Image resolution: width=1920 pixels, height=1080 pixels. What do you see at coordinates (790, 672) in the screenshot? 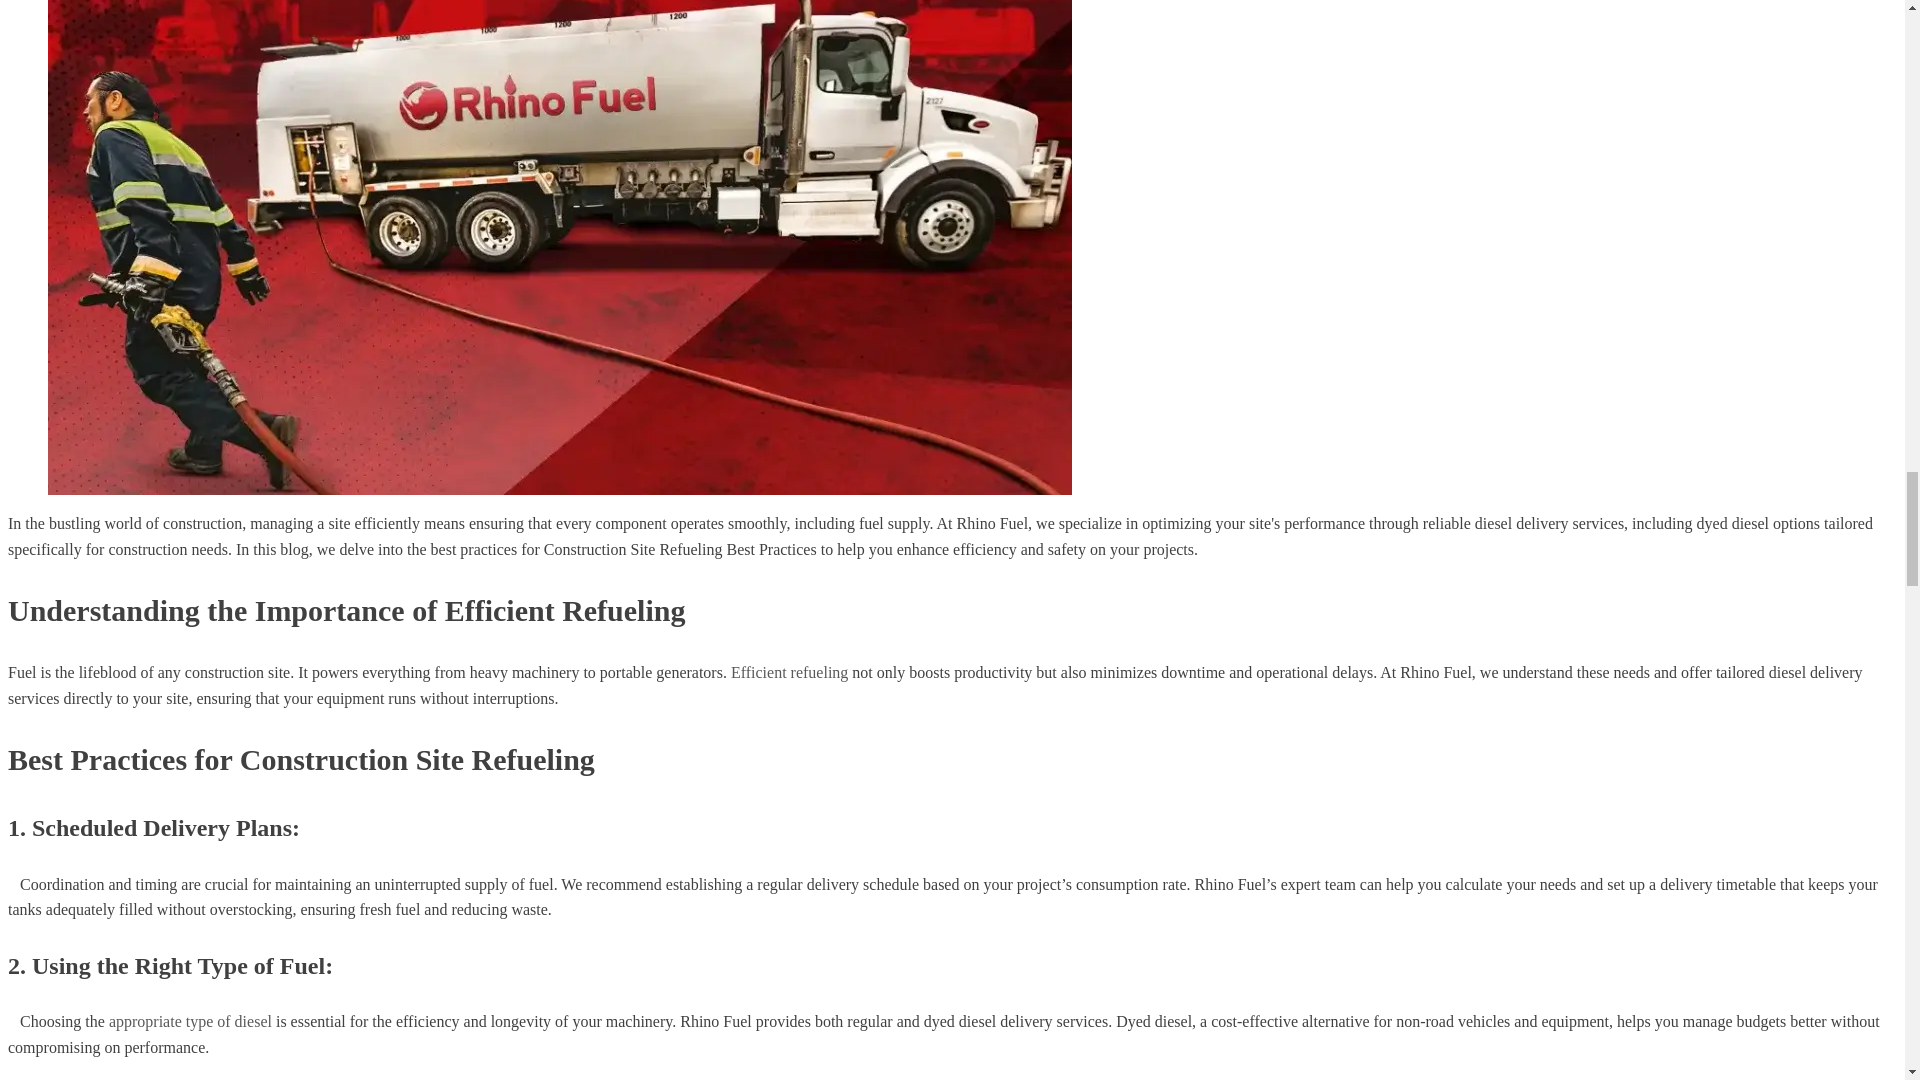
I see `Efficient refueling` at bounding box center [790, 672].